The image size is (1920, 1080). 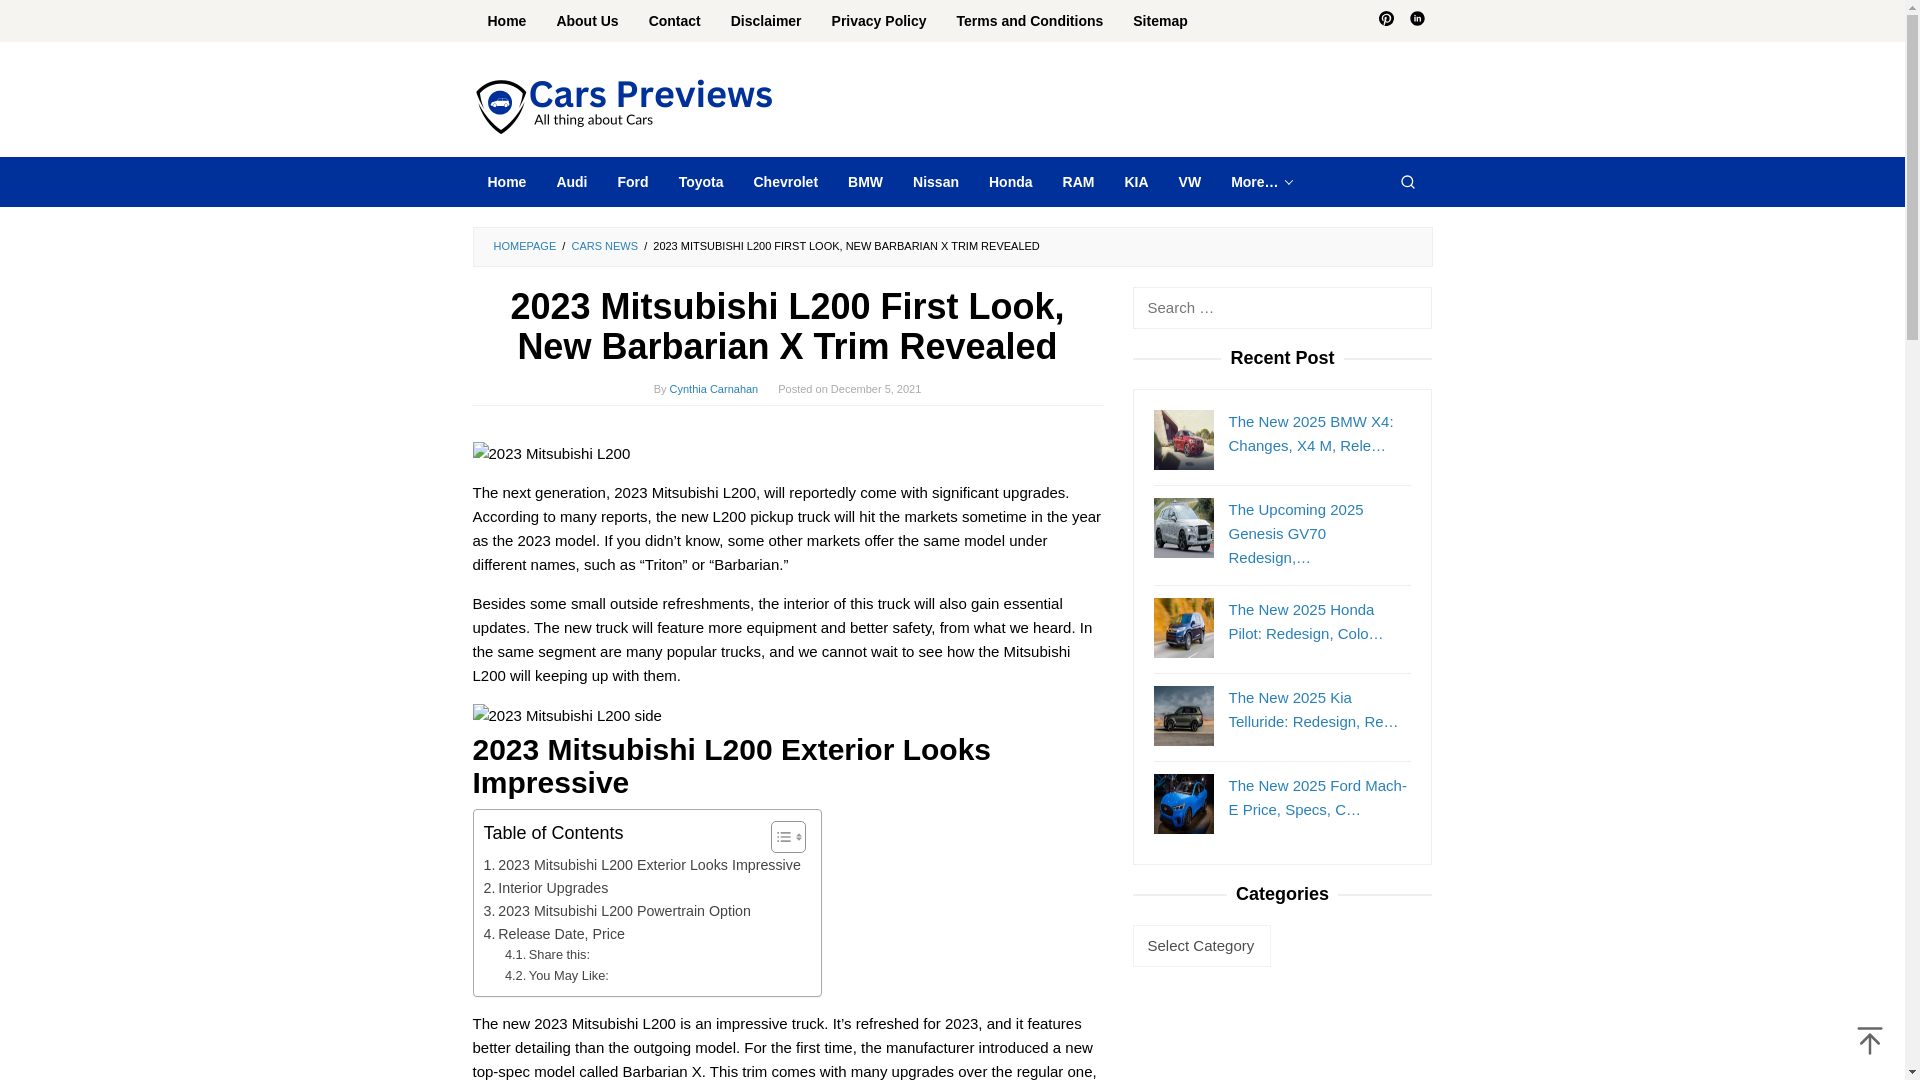 What do you see at coordinates (1407, 182) in the screenshot?
I see `Search` at bounding box center [1407, 182].